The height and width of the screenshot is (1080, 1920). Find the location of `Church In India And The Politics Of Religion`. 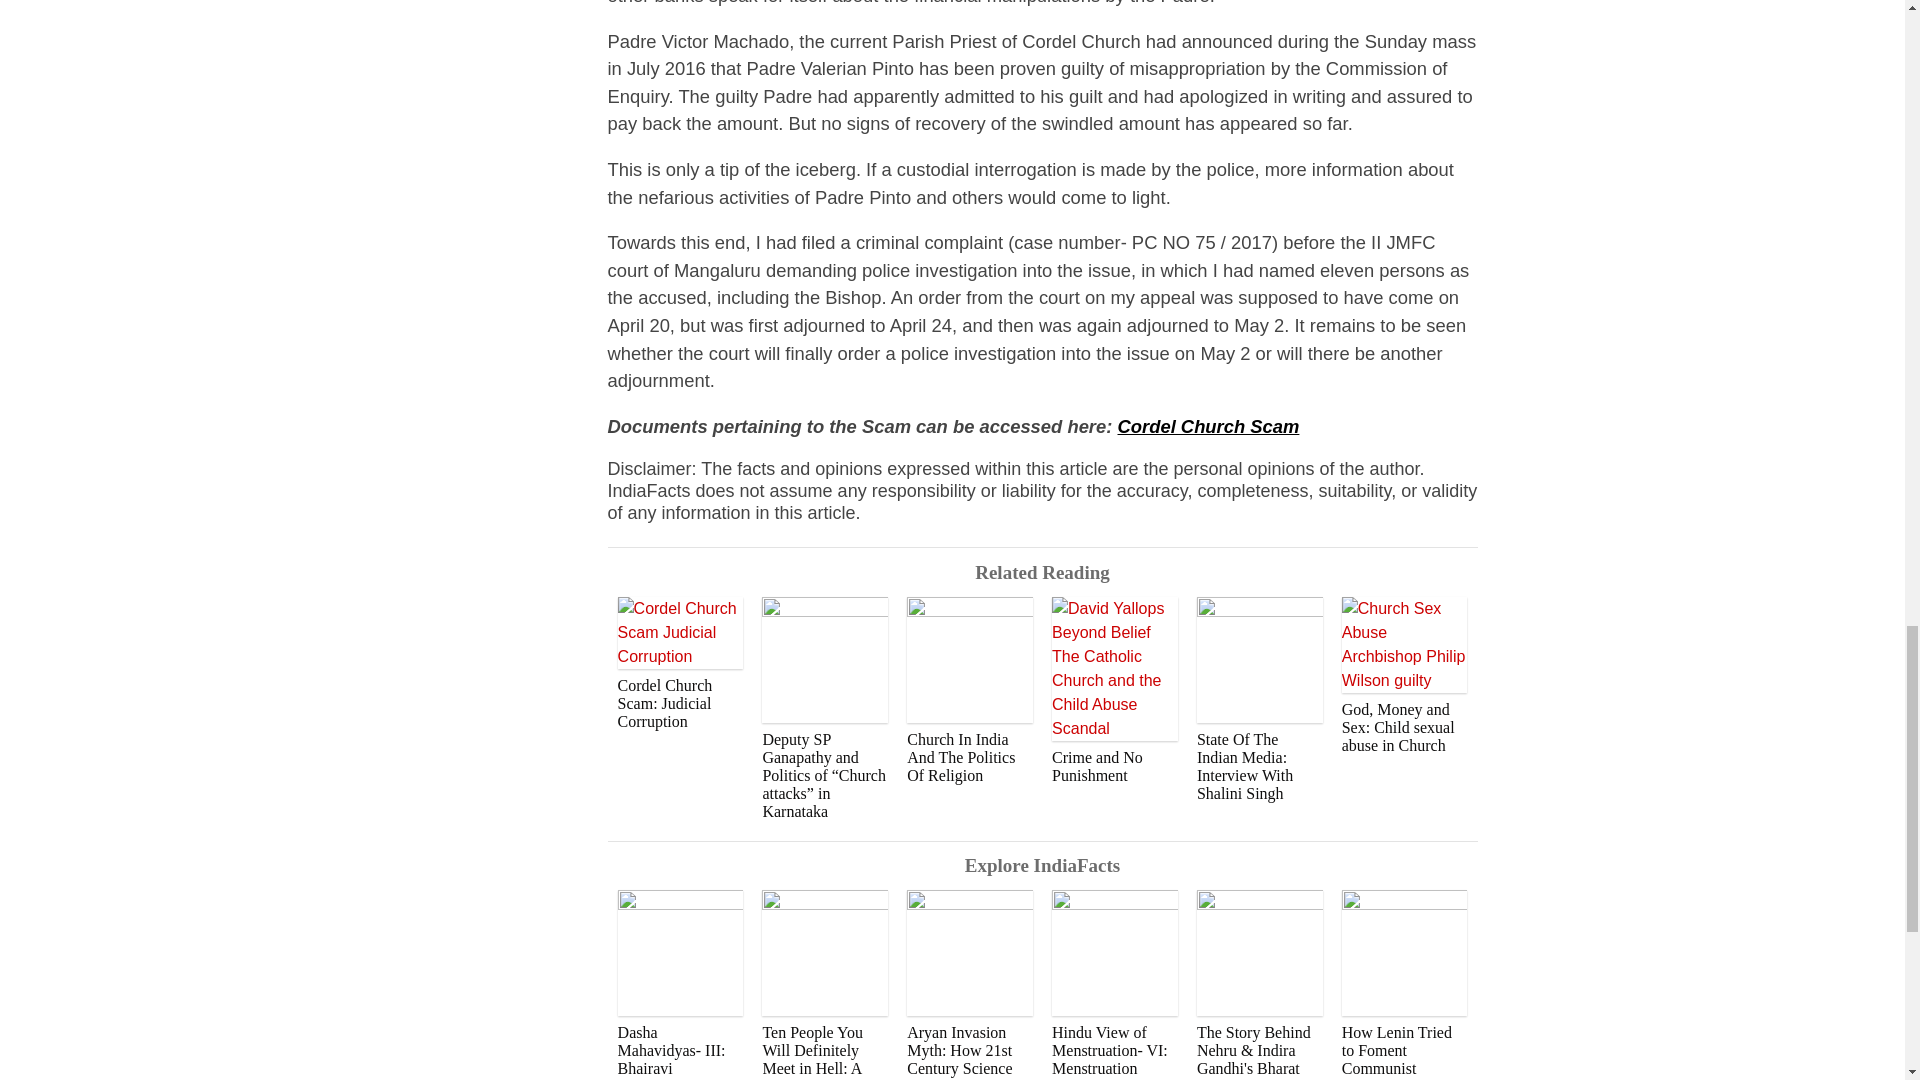

Church In India And The Politics Of Religion is located at coordinates (969, 691).